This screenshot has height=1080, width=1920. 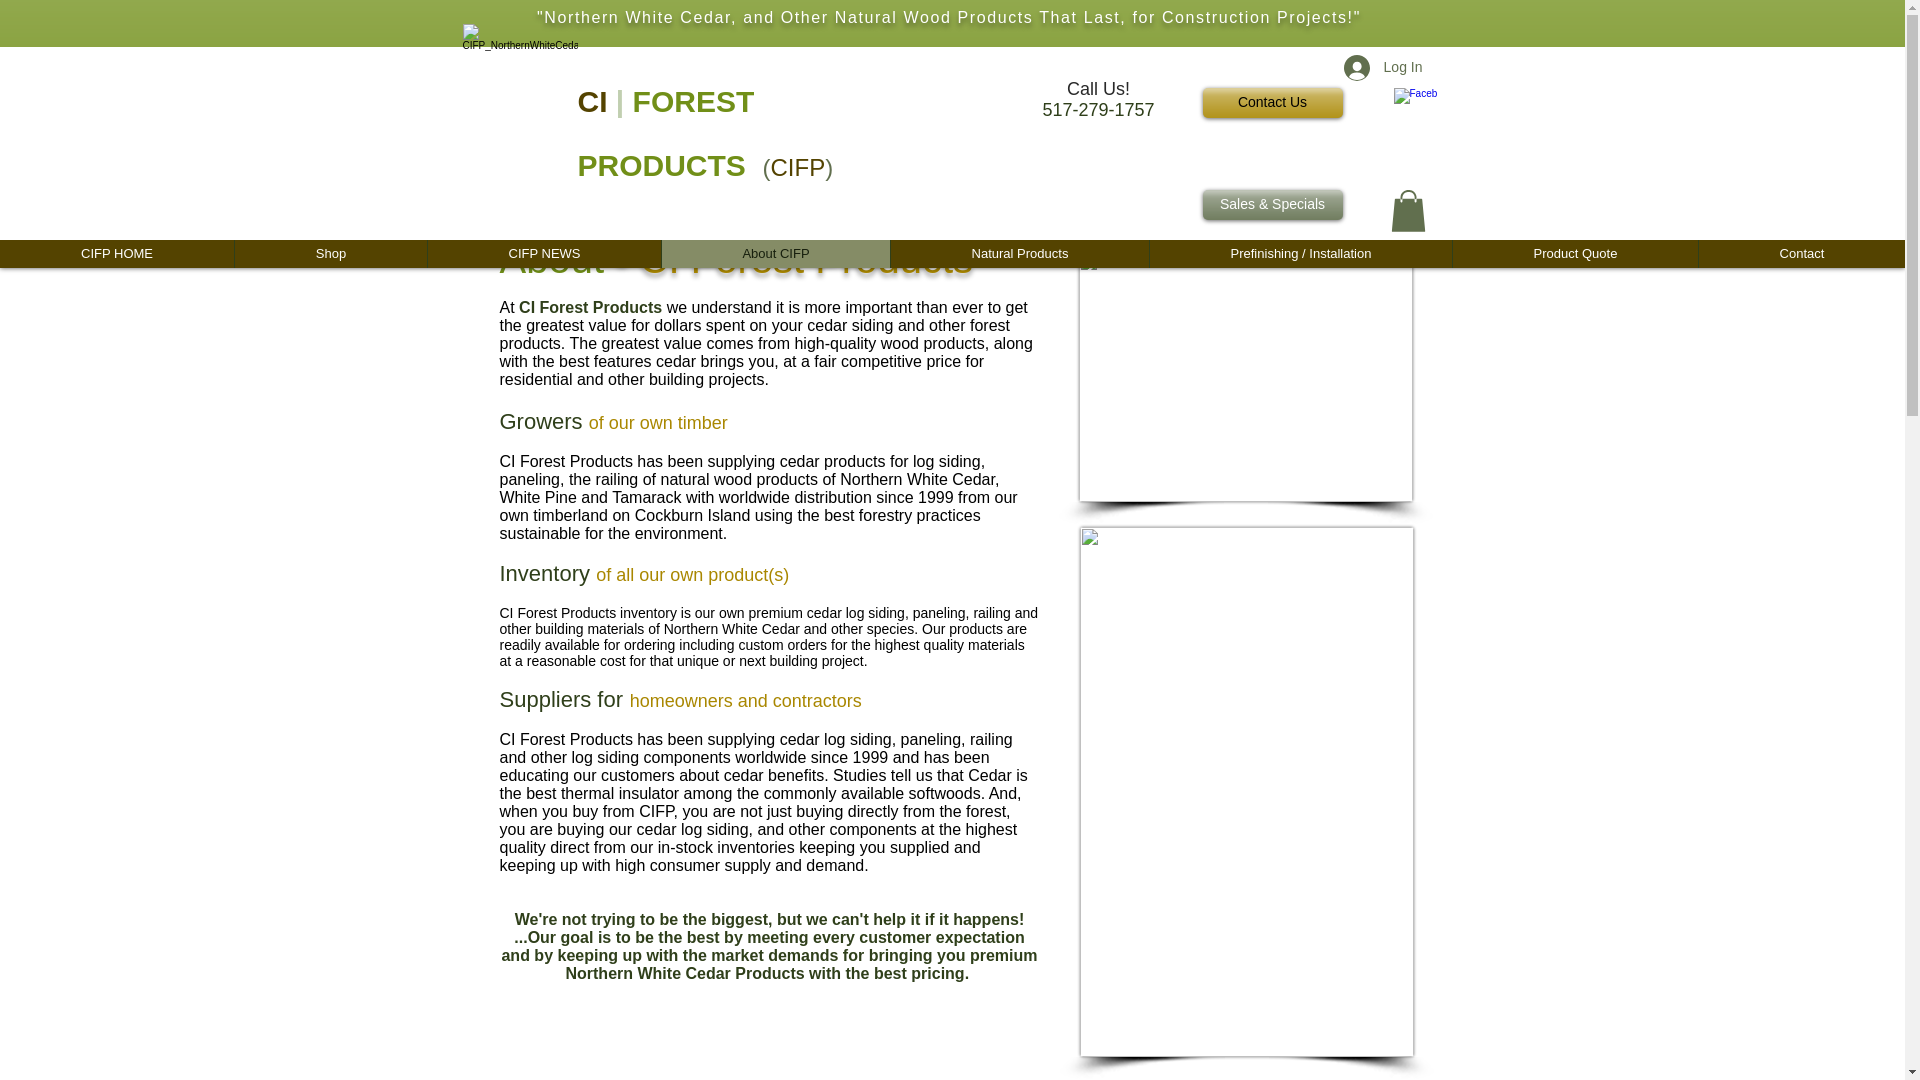 I want to click on Product Quote, so click(x=1574, y=253).